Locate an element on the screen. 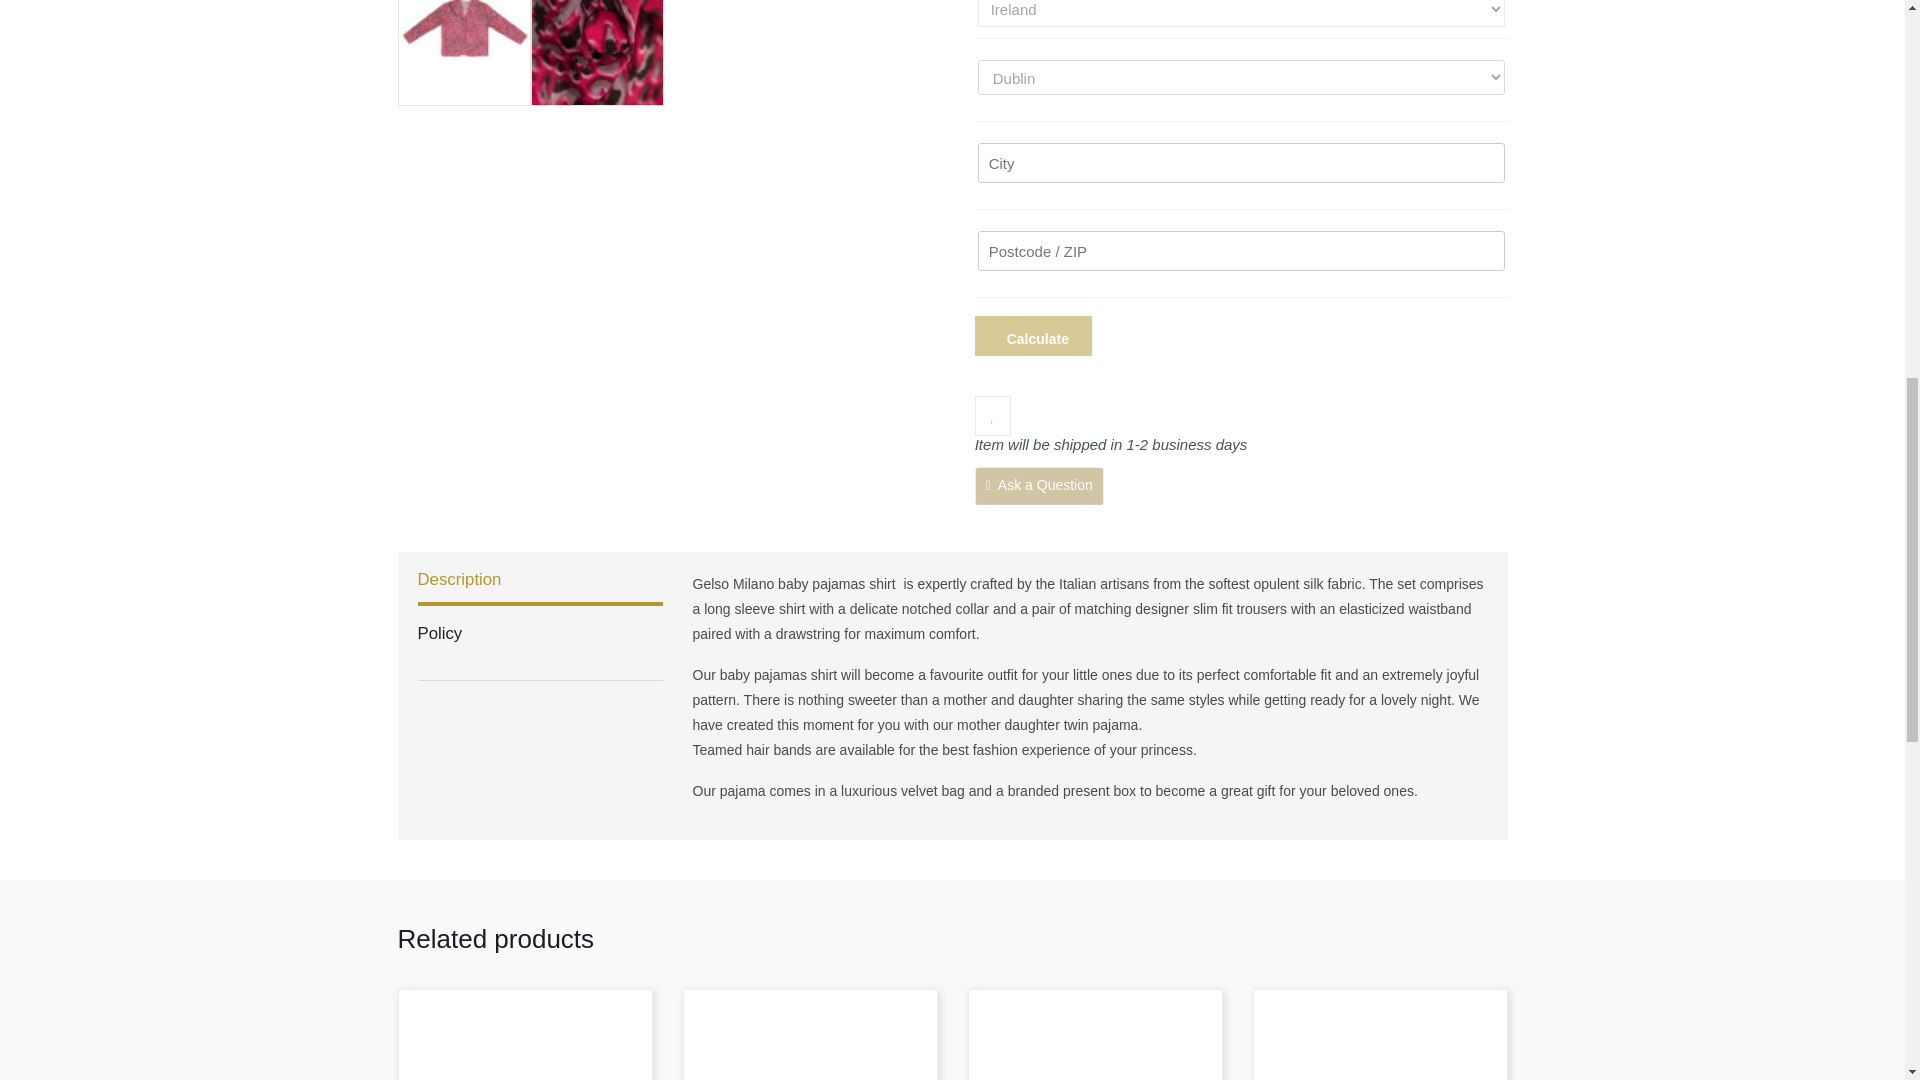 The height and width of the screenshot is (1080, 1920). Calculate is located at coordinates (1034, 336).